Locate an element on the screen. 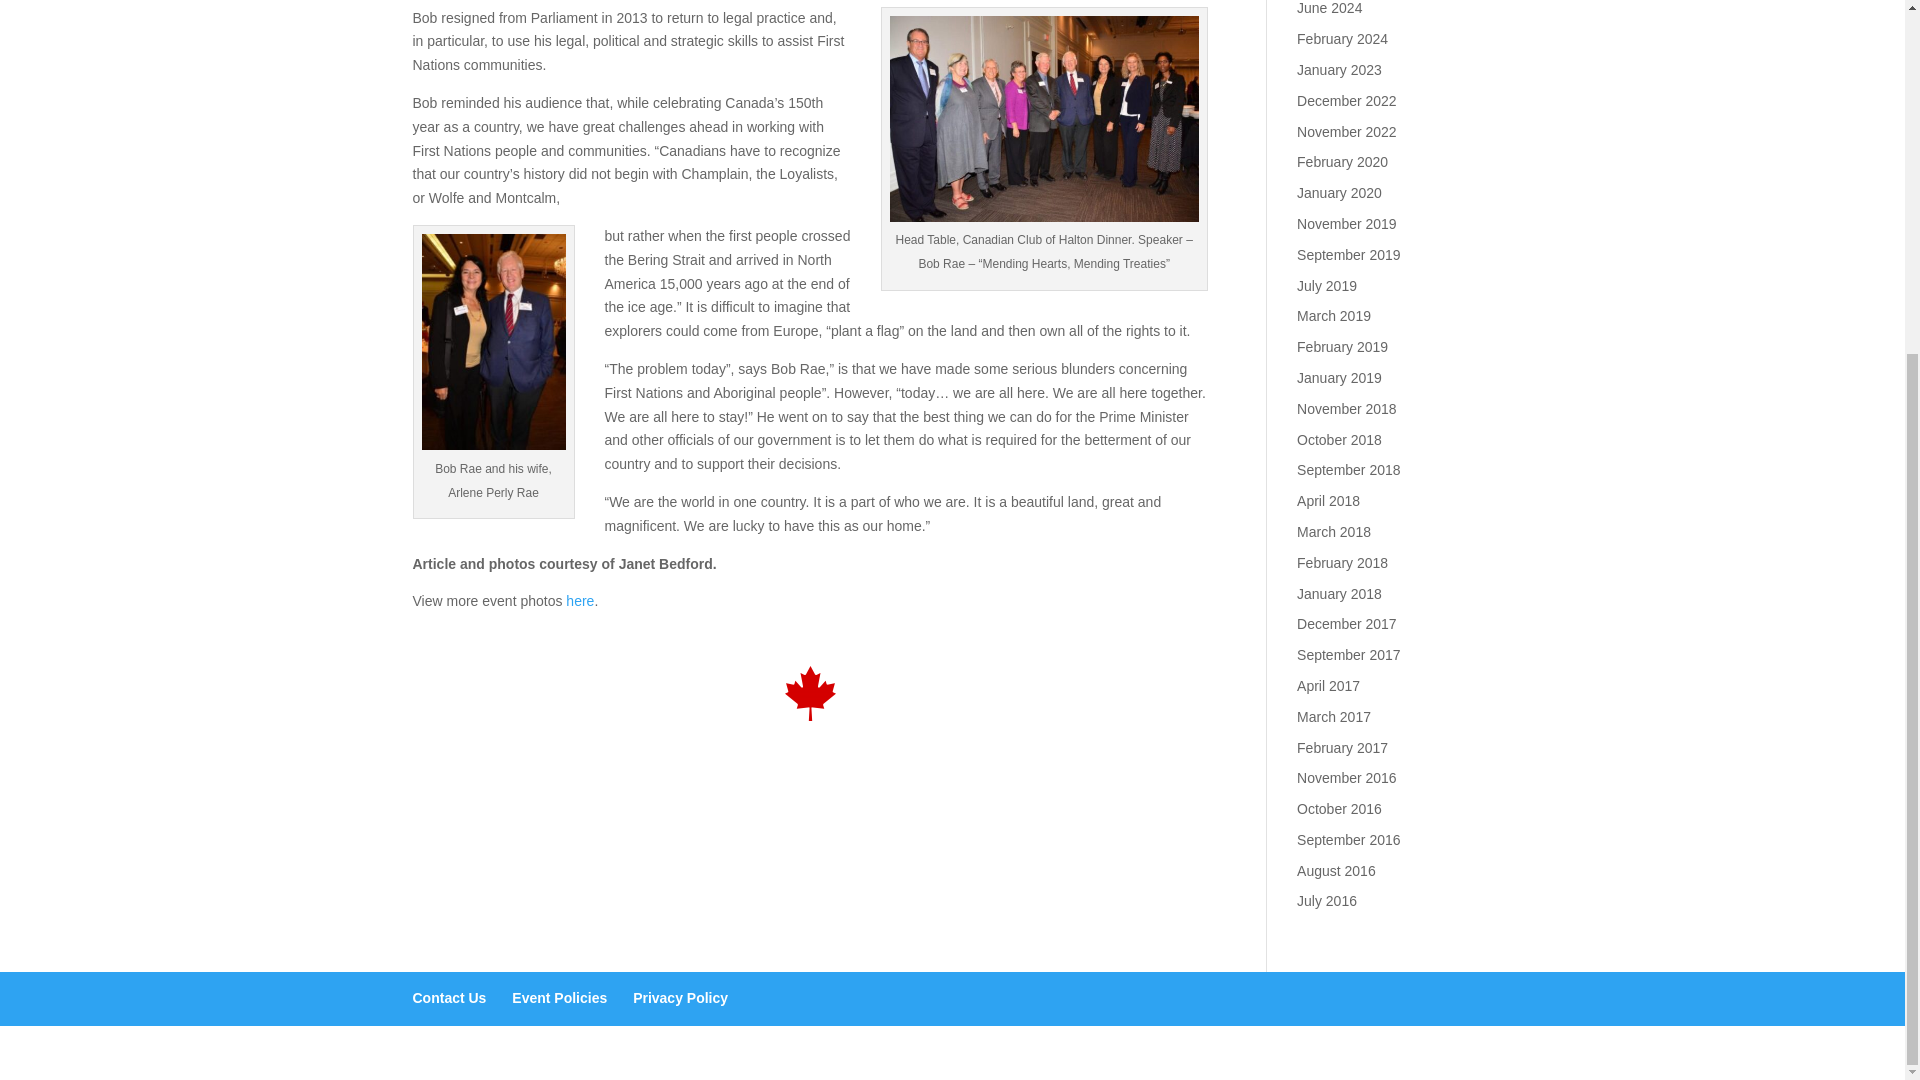 This screenshot has width=1920, height=1080. February 2024 is located at coordinates (1342, 39).